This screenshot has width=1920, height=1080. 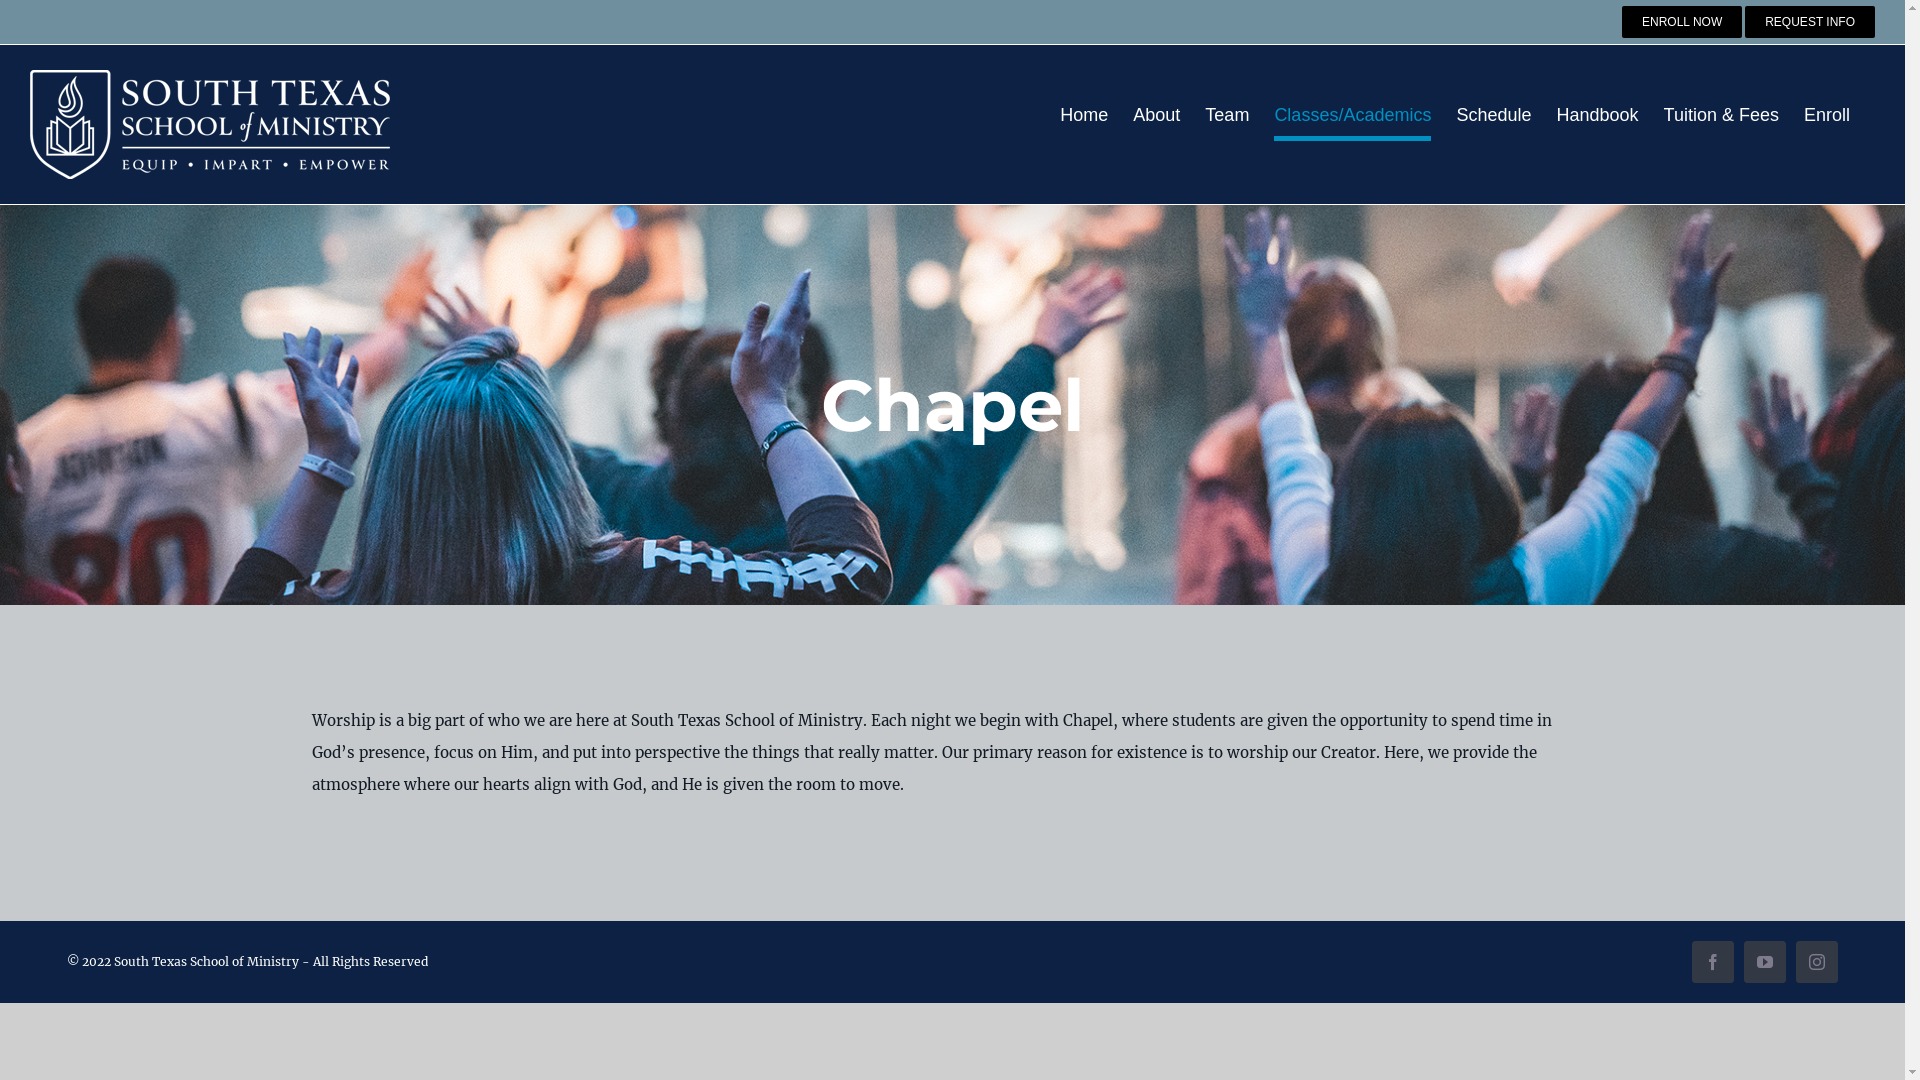 I want to click on Schedule, so click(x=1494, y=115).